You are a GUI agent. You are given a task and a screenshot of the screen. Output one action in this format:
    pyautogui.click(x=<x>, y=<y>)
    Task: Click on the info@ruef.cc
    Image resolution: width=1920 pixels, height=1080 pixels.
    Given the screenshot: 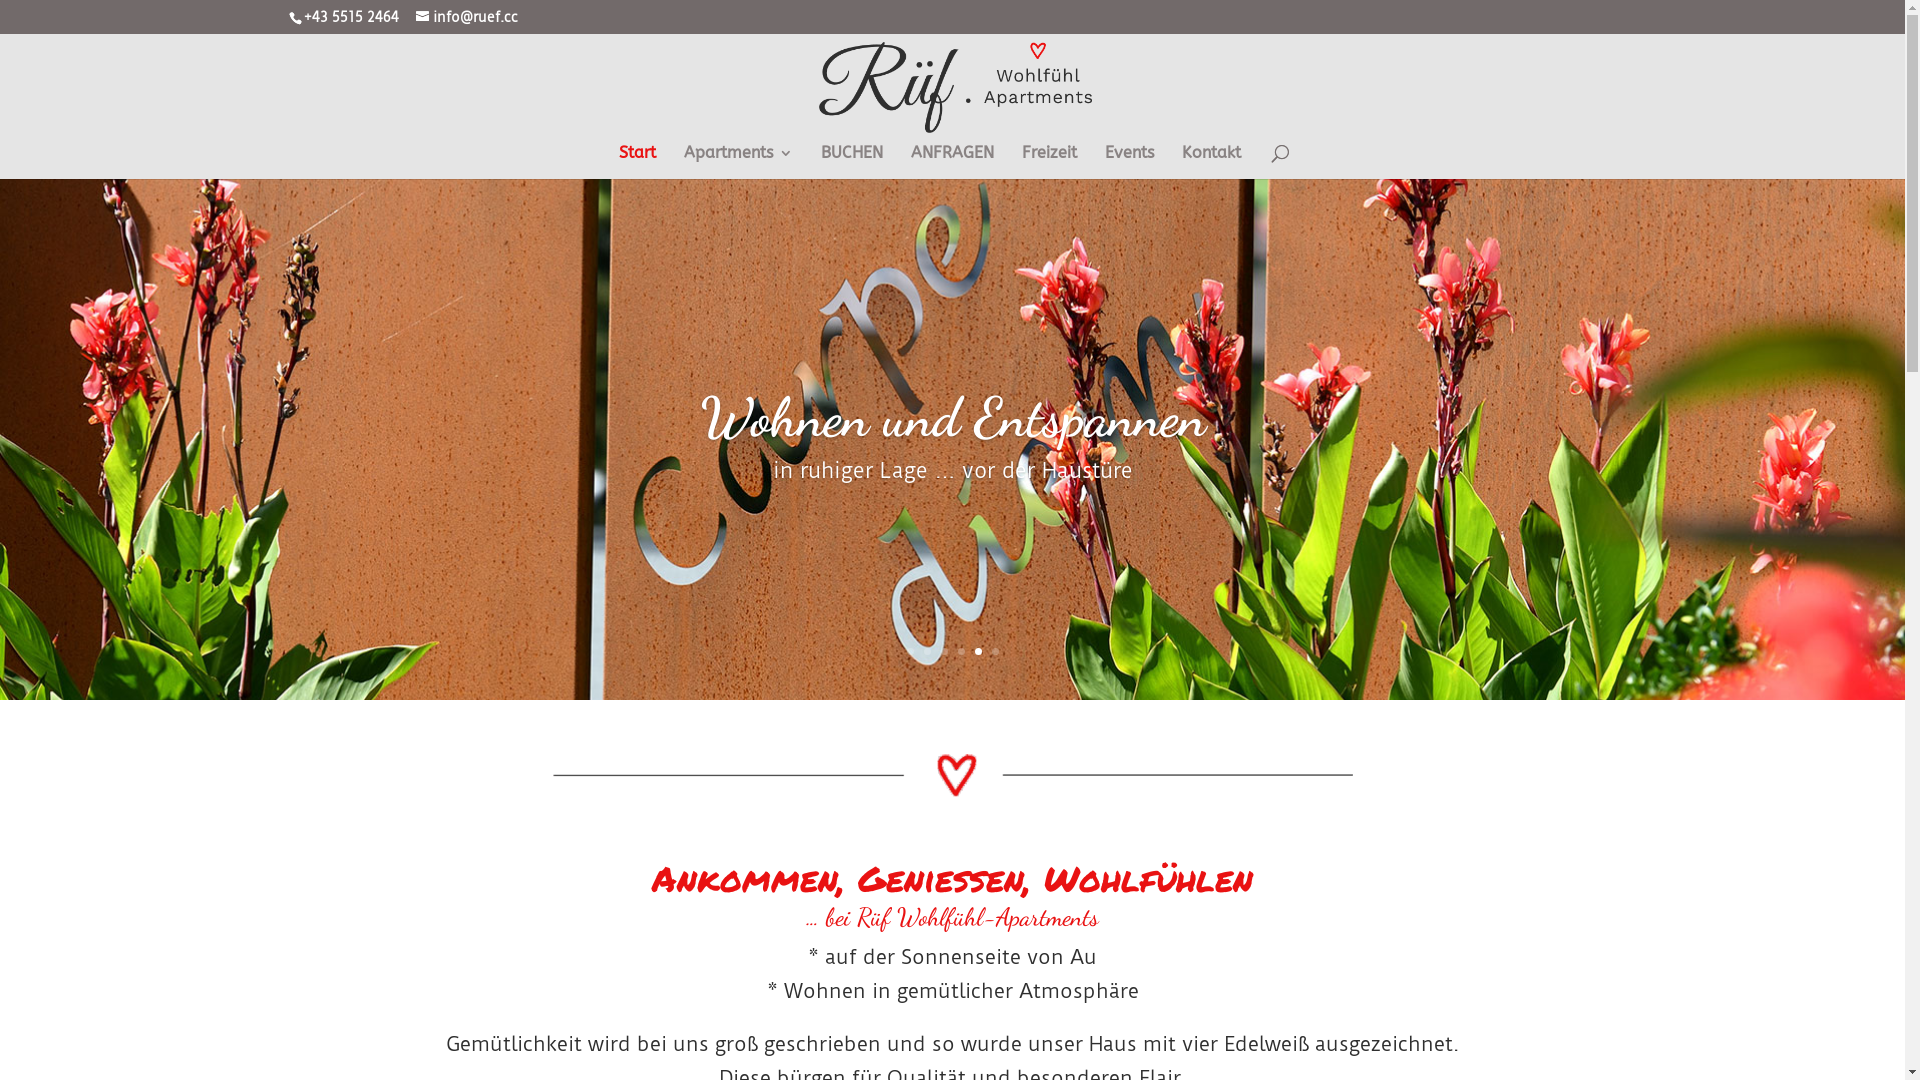 What is the action you would take?
    pyautogui.click(x=467, y=17)
    